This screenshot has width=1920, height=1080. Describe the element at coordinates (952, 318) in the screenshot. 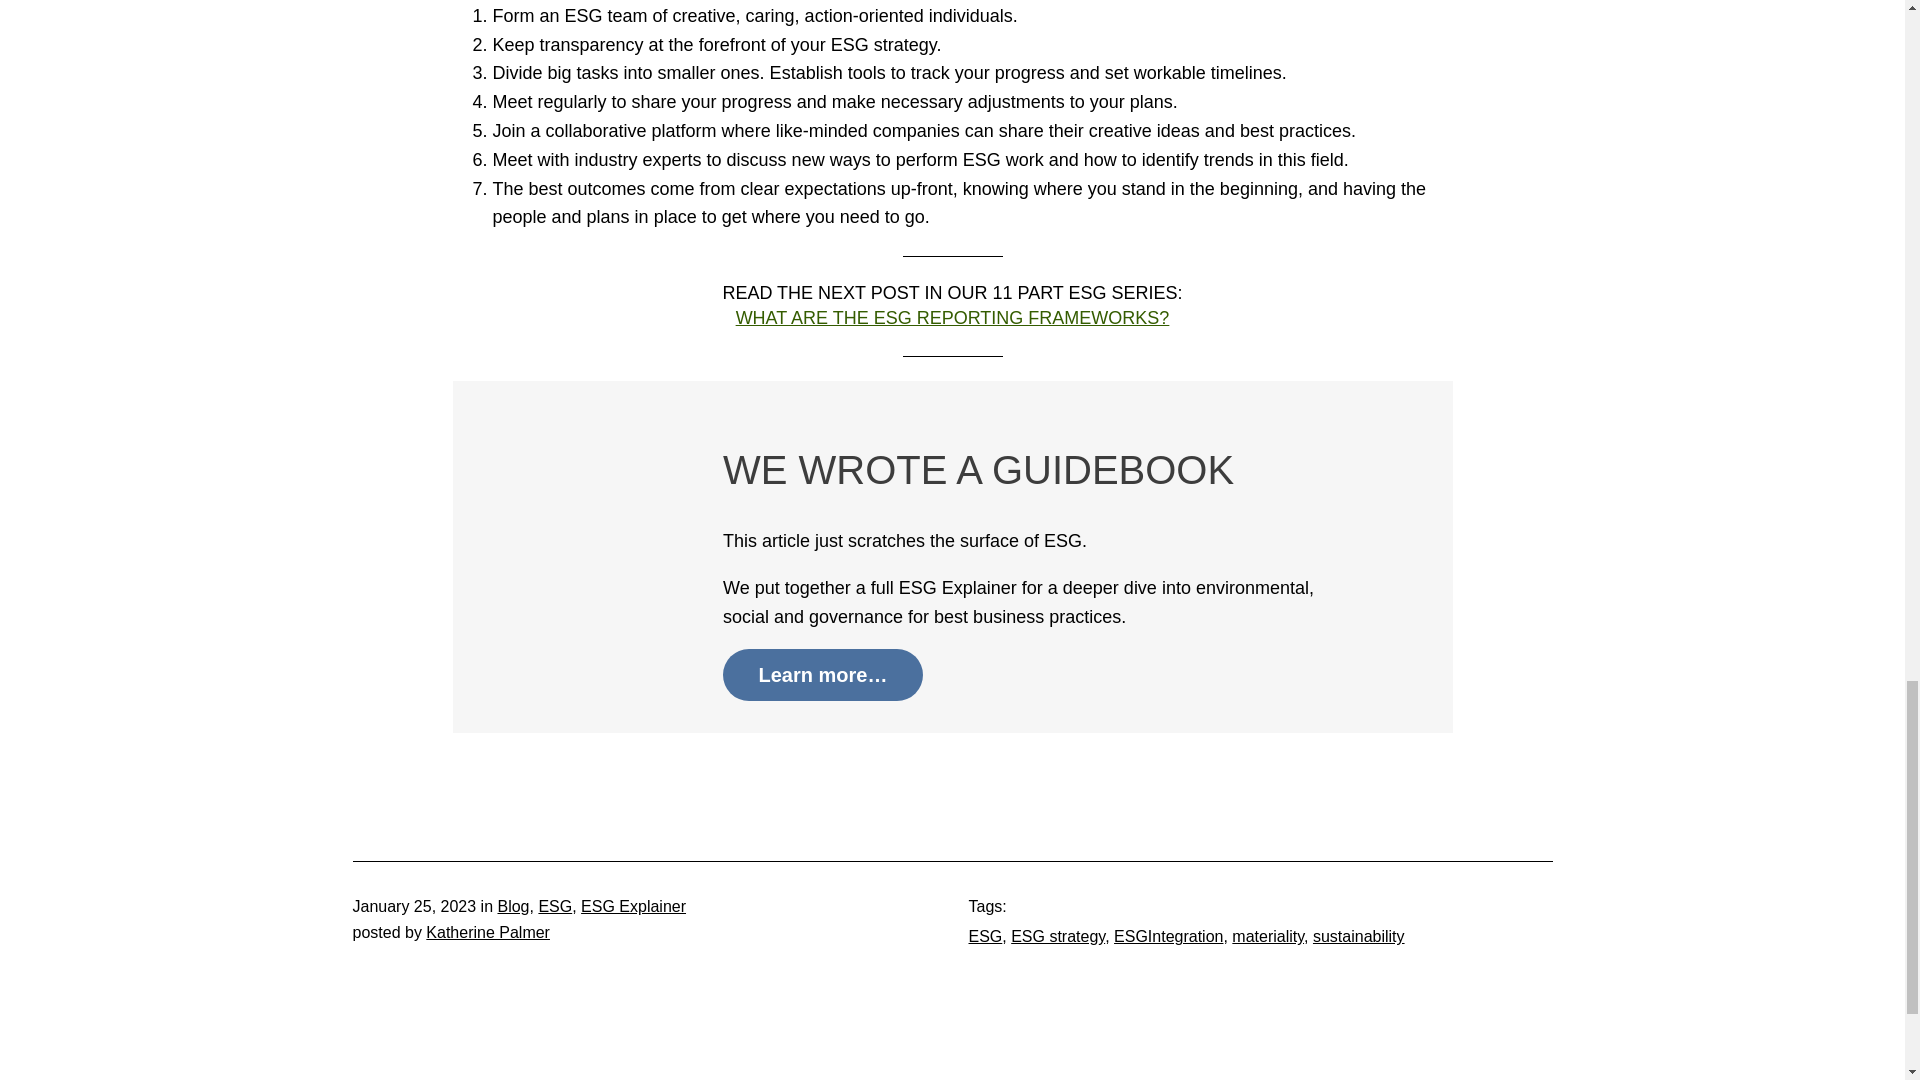

I see `WHAT ARE THE ESG REPORTING FRAMEWORKS?` at that location.